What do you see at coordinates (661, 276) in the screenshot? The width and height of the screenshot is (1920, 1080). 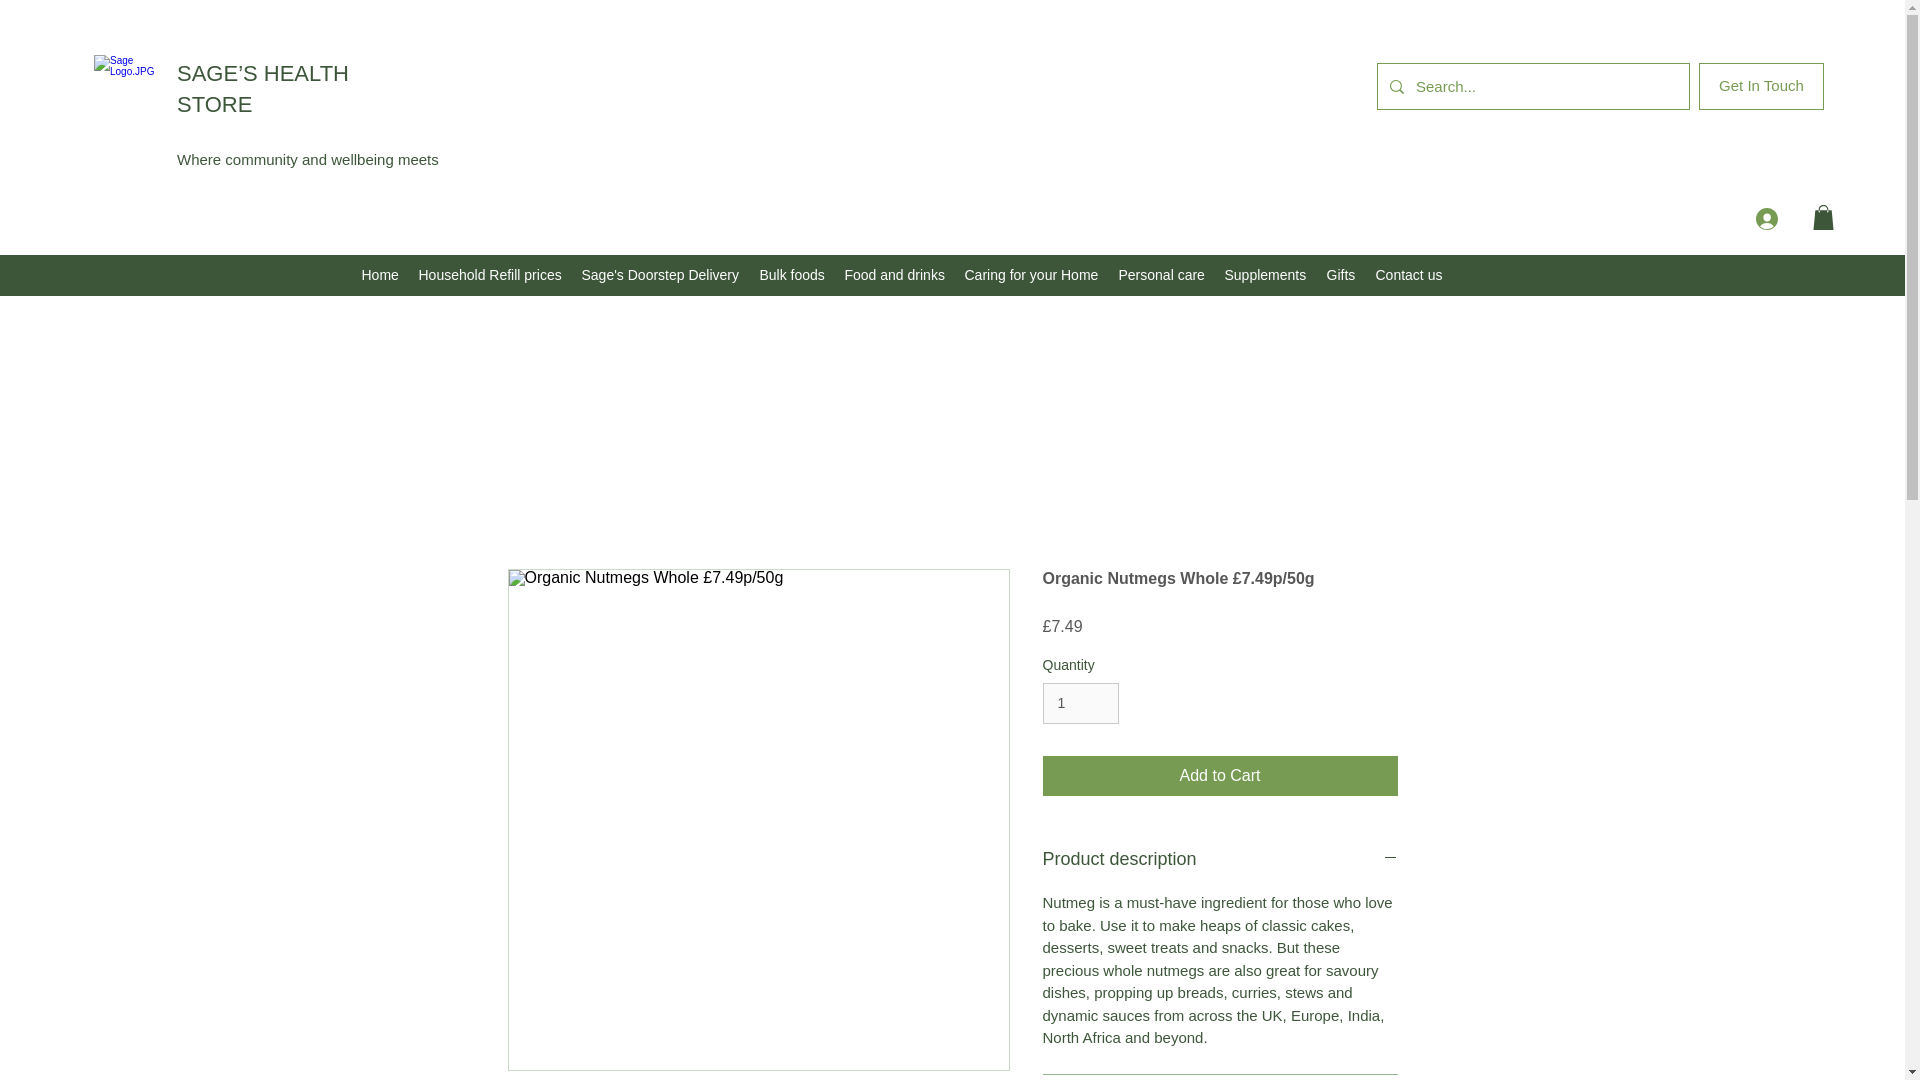 I see `Sage's Doorstep Delivery` at bounding box center [661, 276].